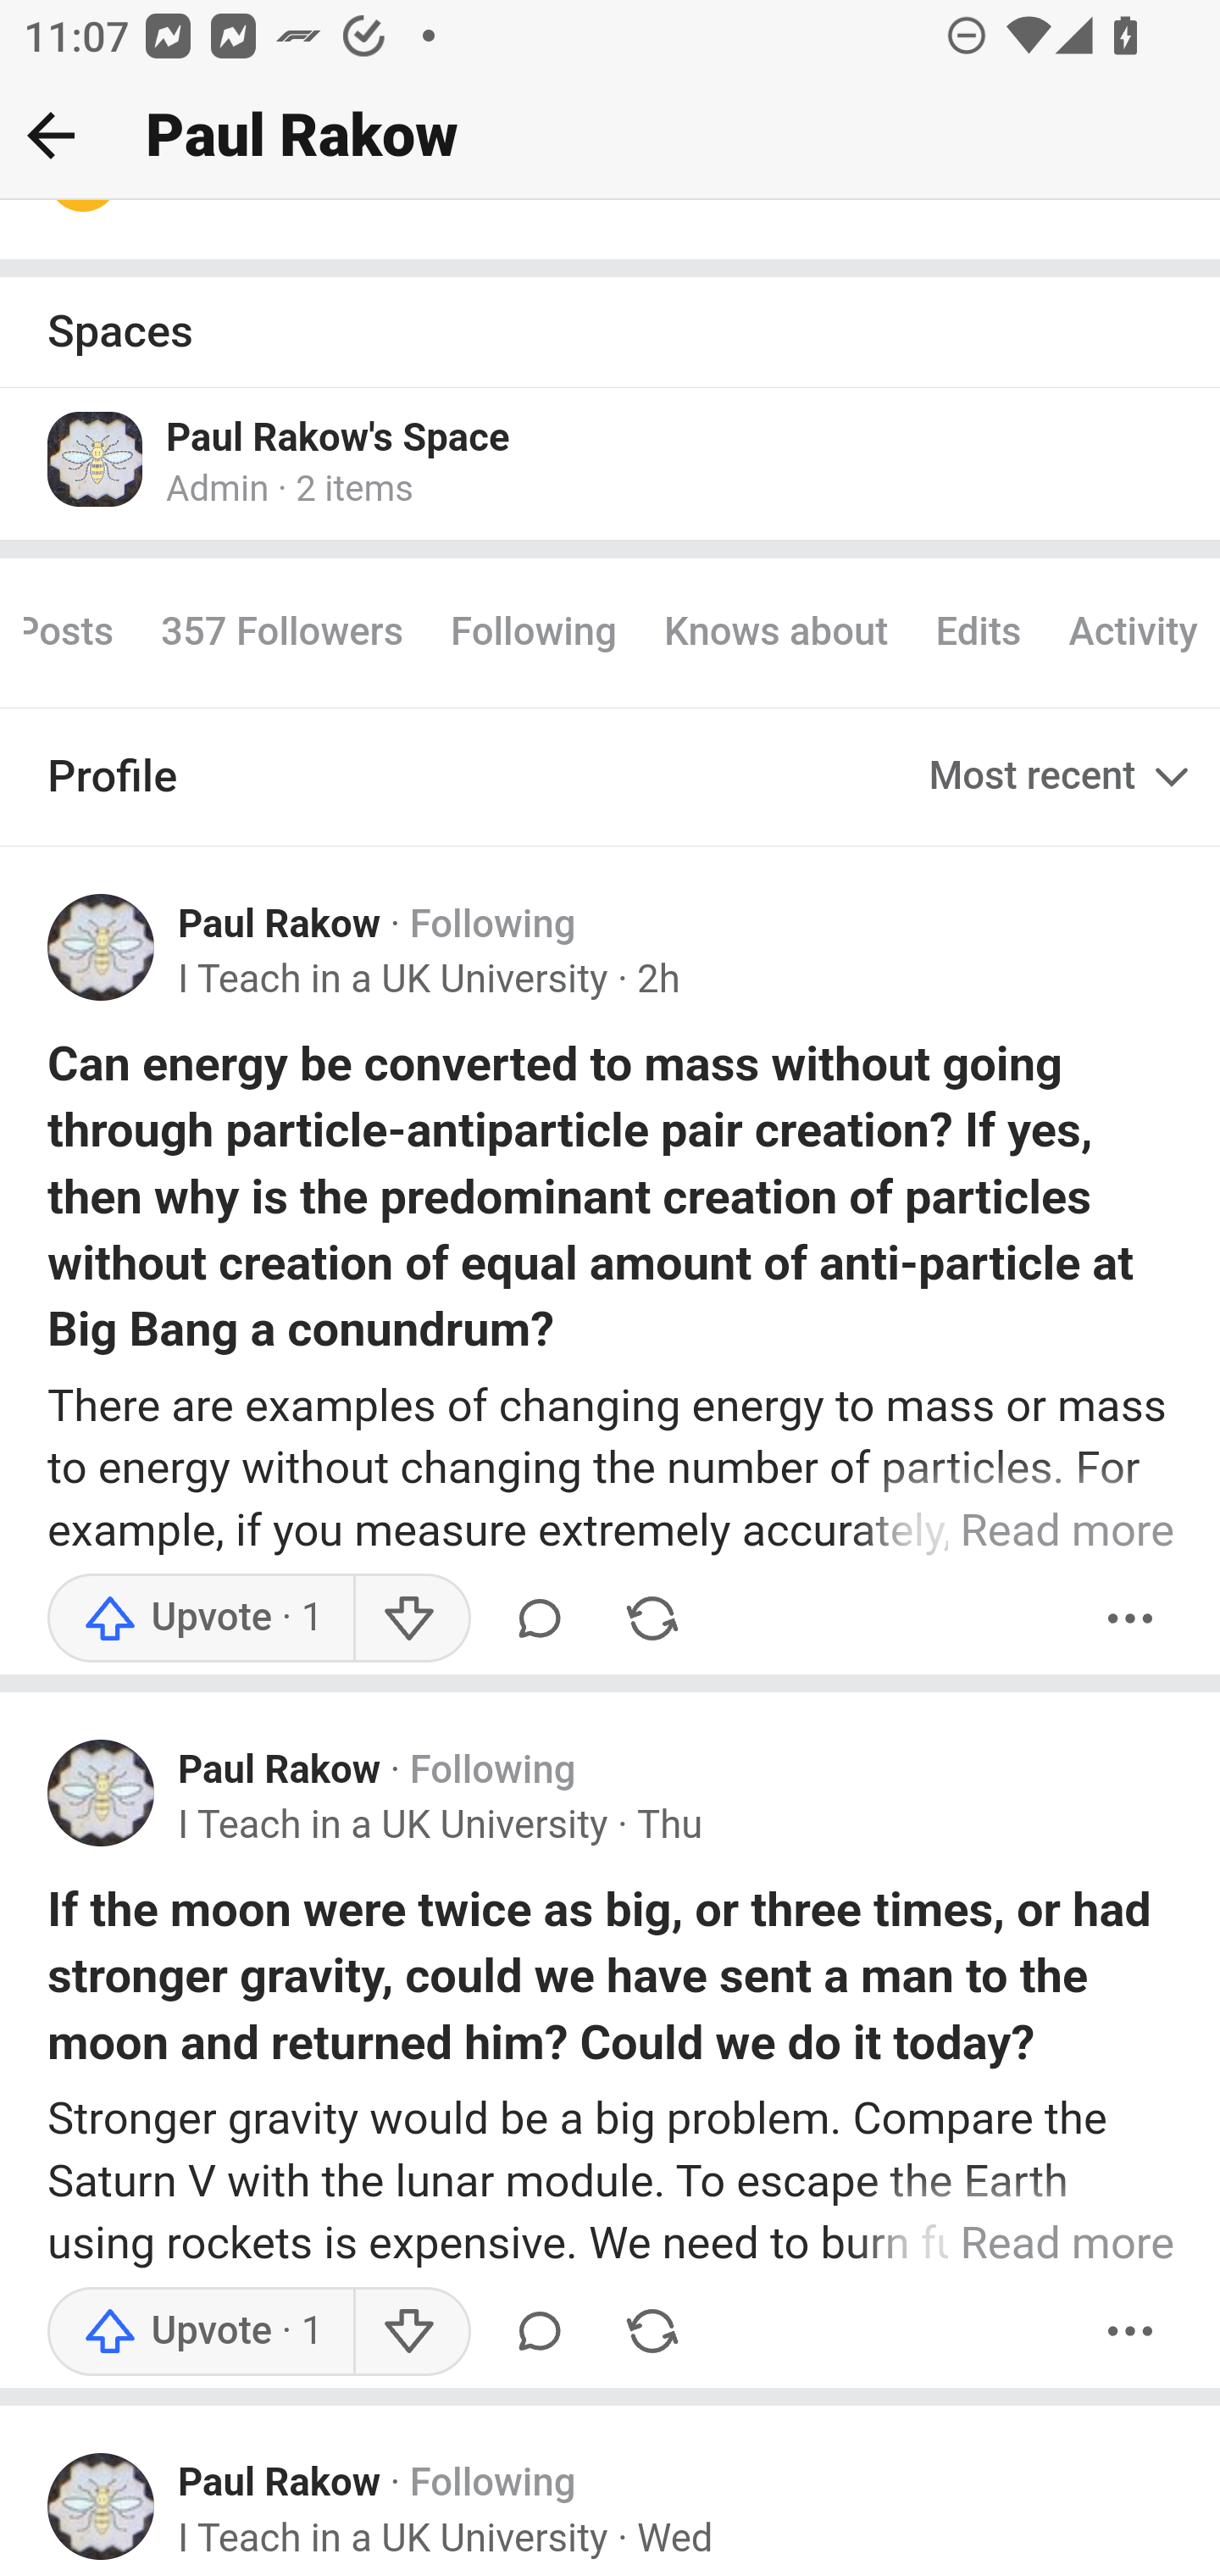  Describe the element at coordinates (283, 635) in the screenshot. I see `357 Followers` at that location.